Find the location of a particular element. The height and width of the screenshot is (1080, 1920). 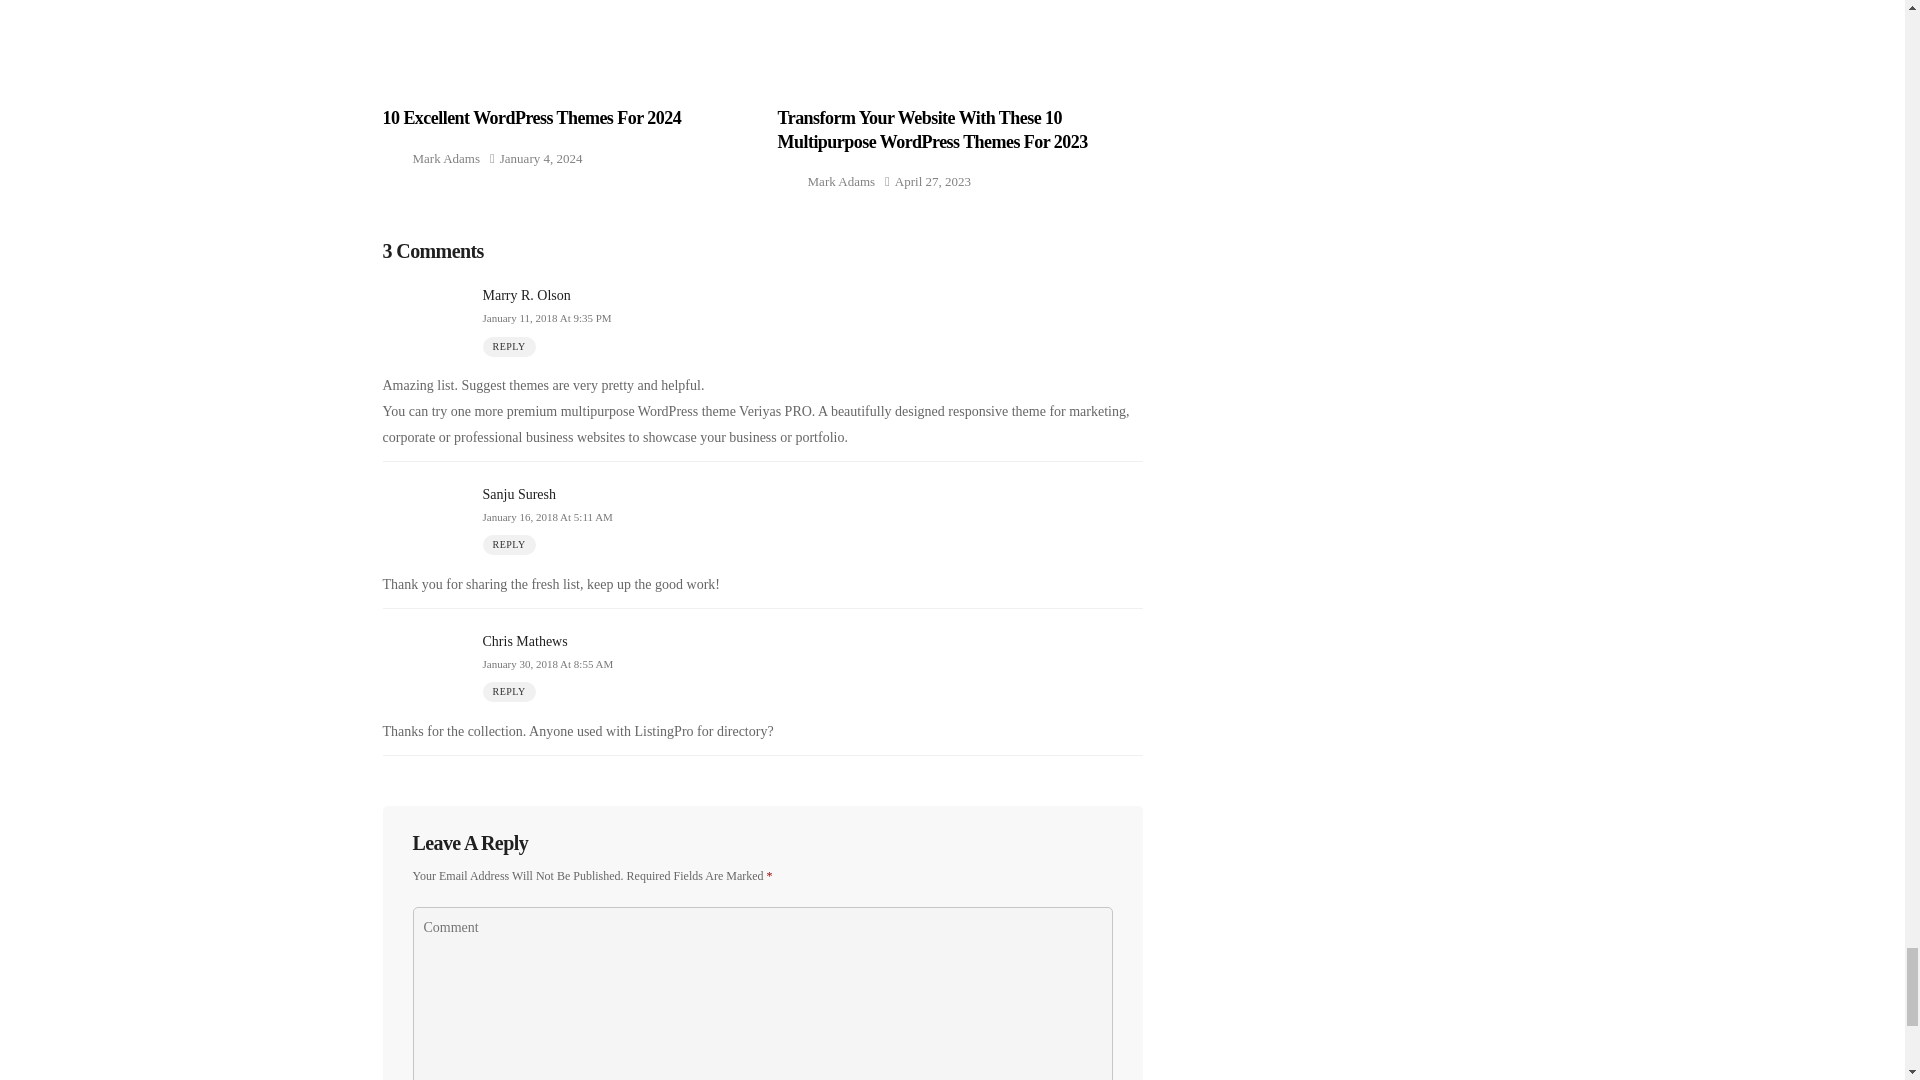

10 Excellent WordPress Themes for 2024 is located at coordinates (564, 41).